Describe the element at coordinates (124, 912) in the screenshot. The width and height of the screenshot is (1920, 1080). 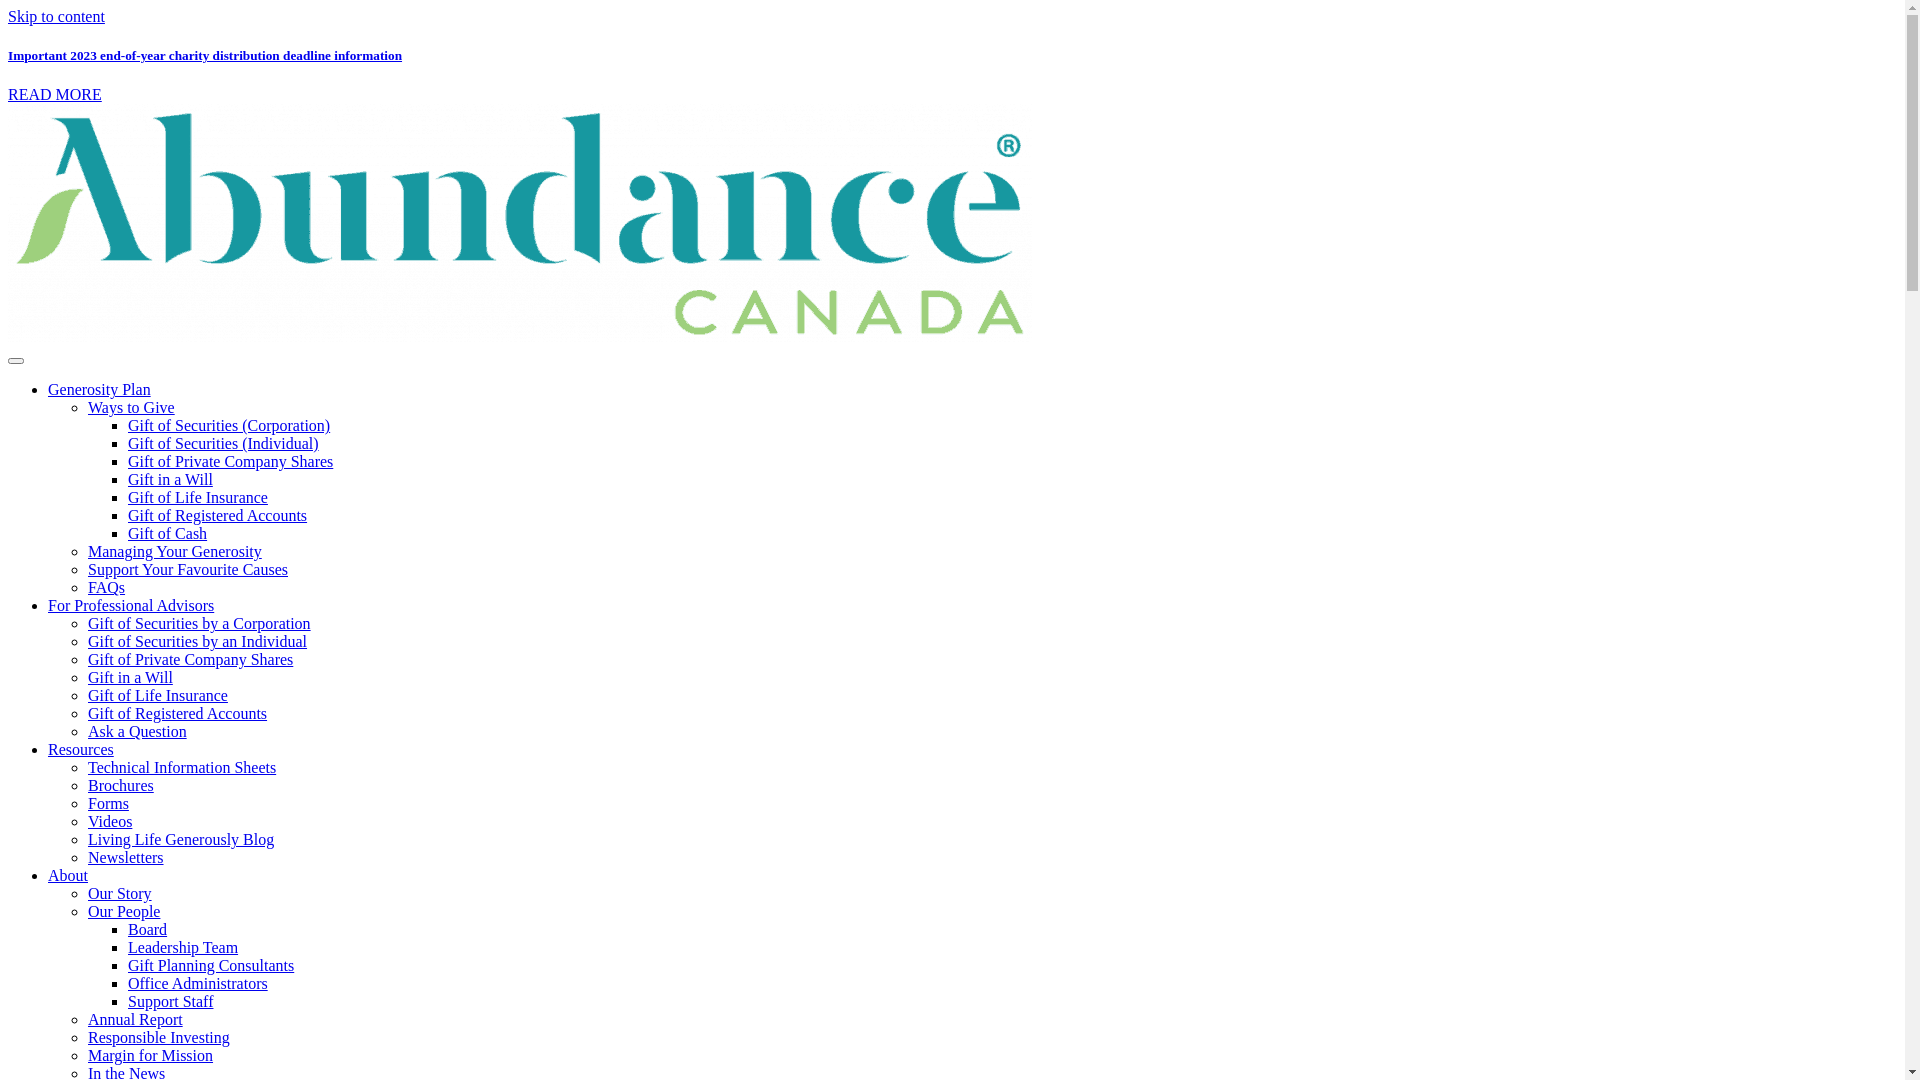
I see `Our People` at that location.